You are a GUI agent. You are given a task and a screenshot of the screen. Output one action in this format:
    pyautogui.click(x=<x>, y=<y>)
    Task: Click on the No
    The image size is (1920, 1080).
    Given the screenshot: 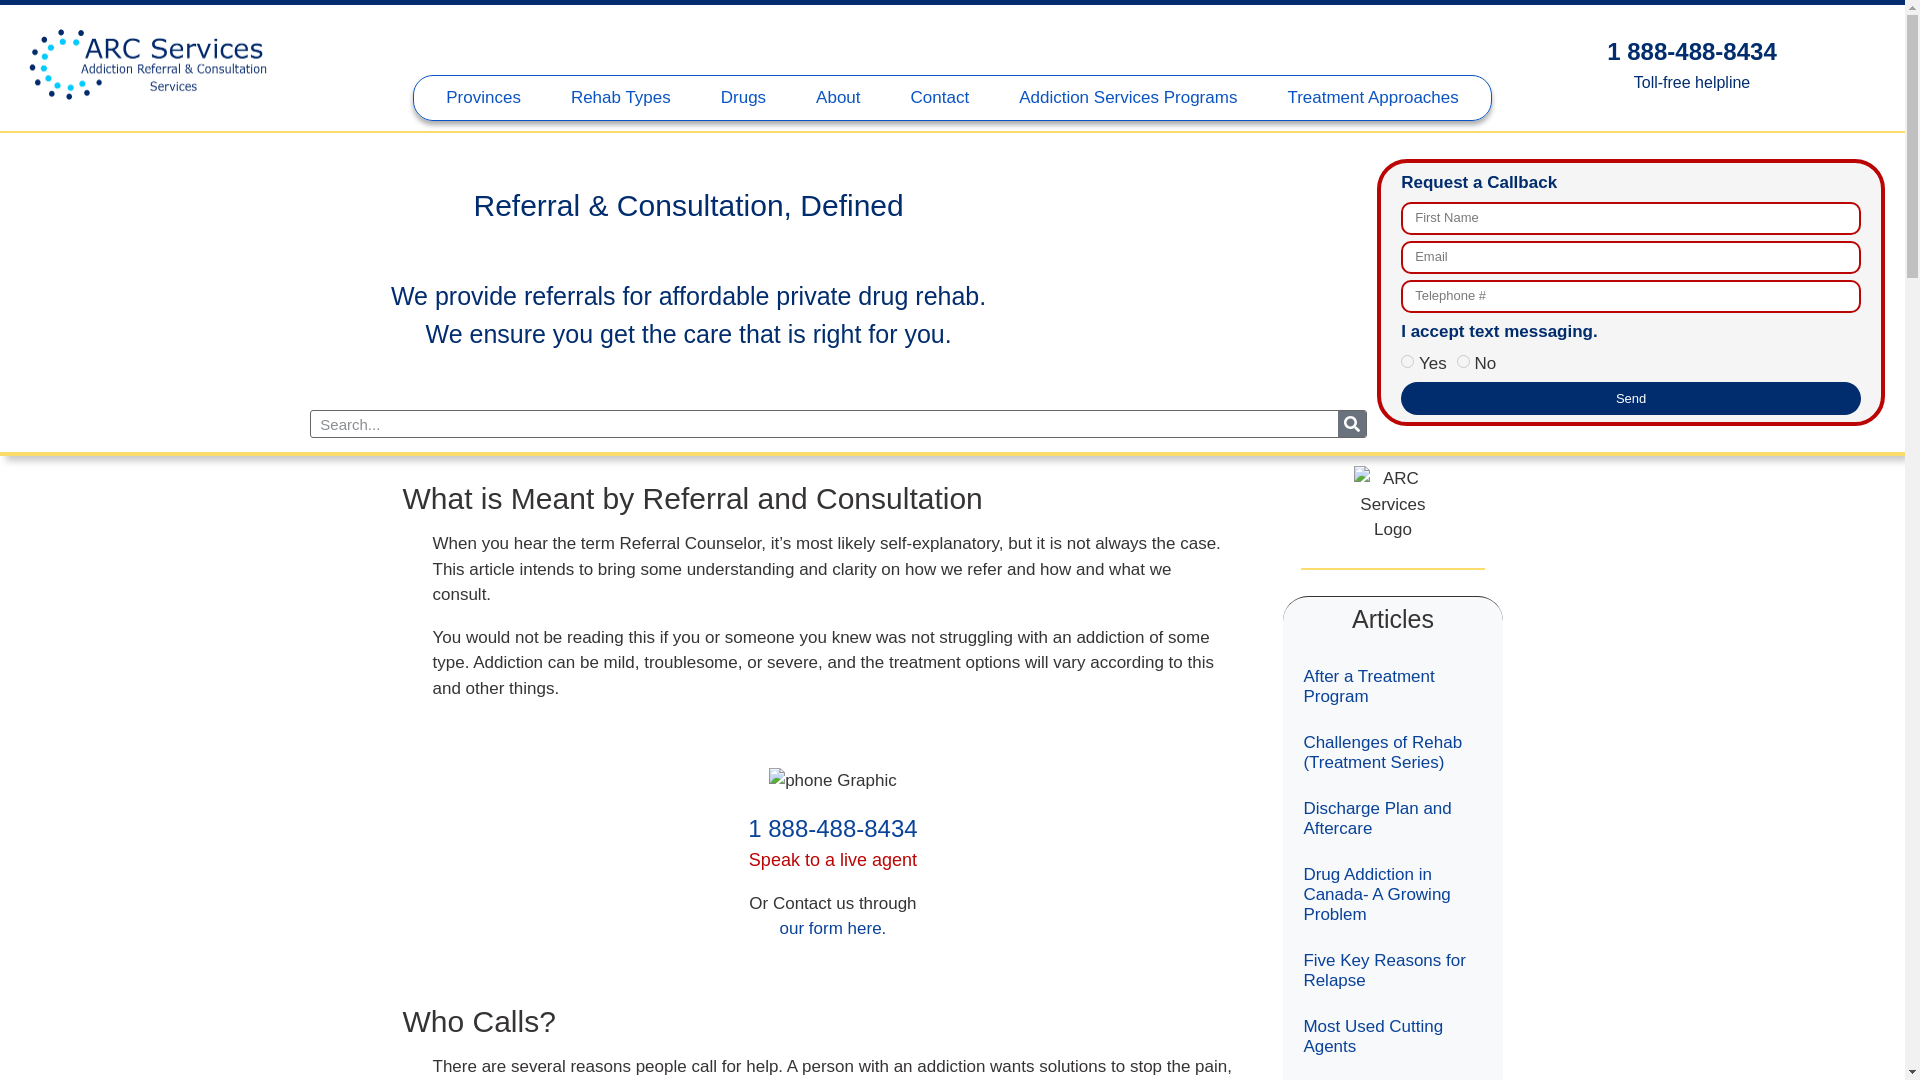 What is the action you would take?
    pyautogui.click(x=1464, y=362)
    